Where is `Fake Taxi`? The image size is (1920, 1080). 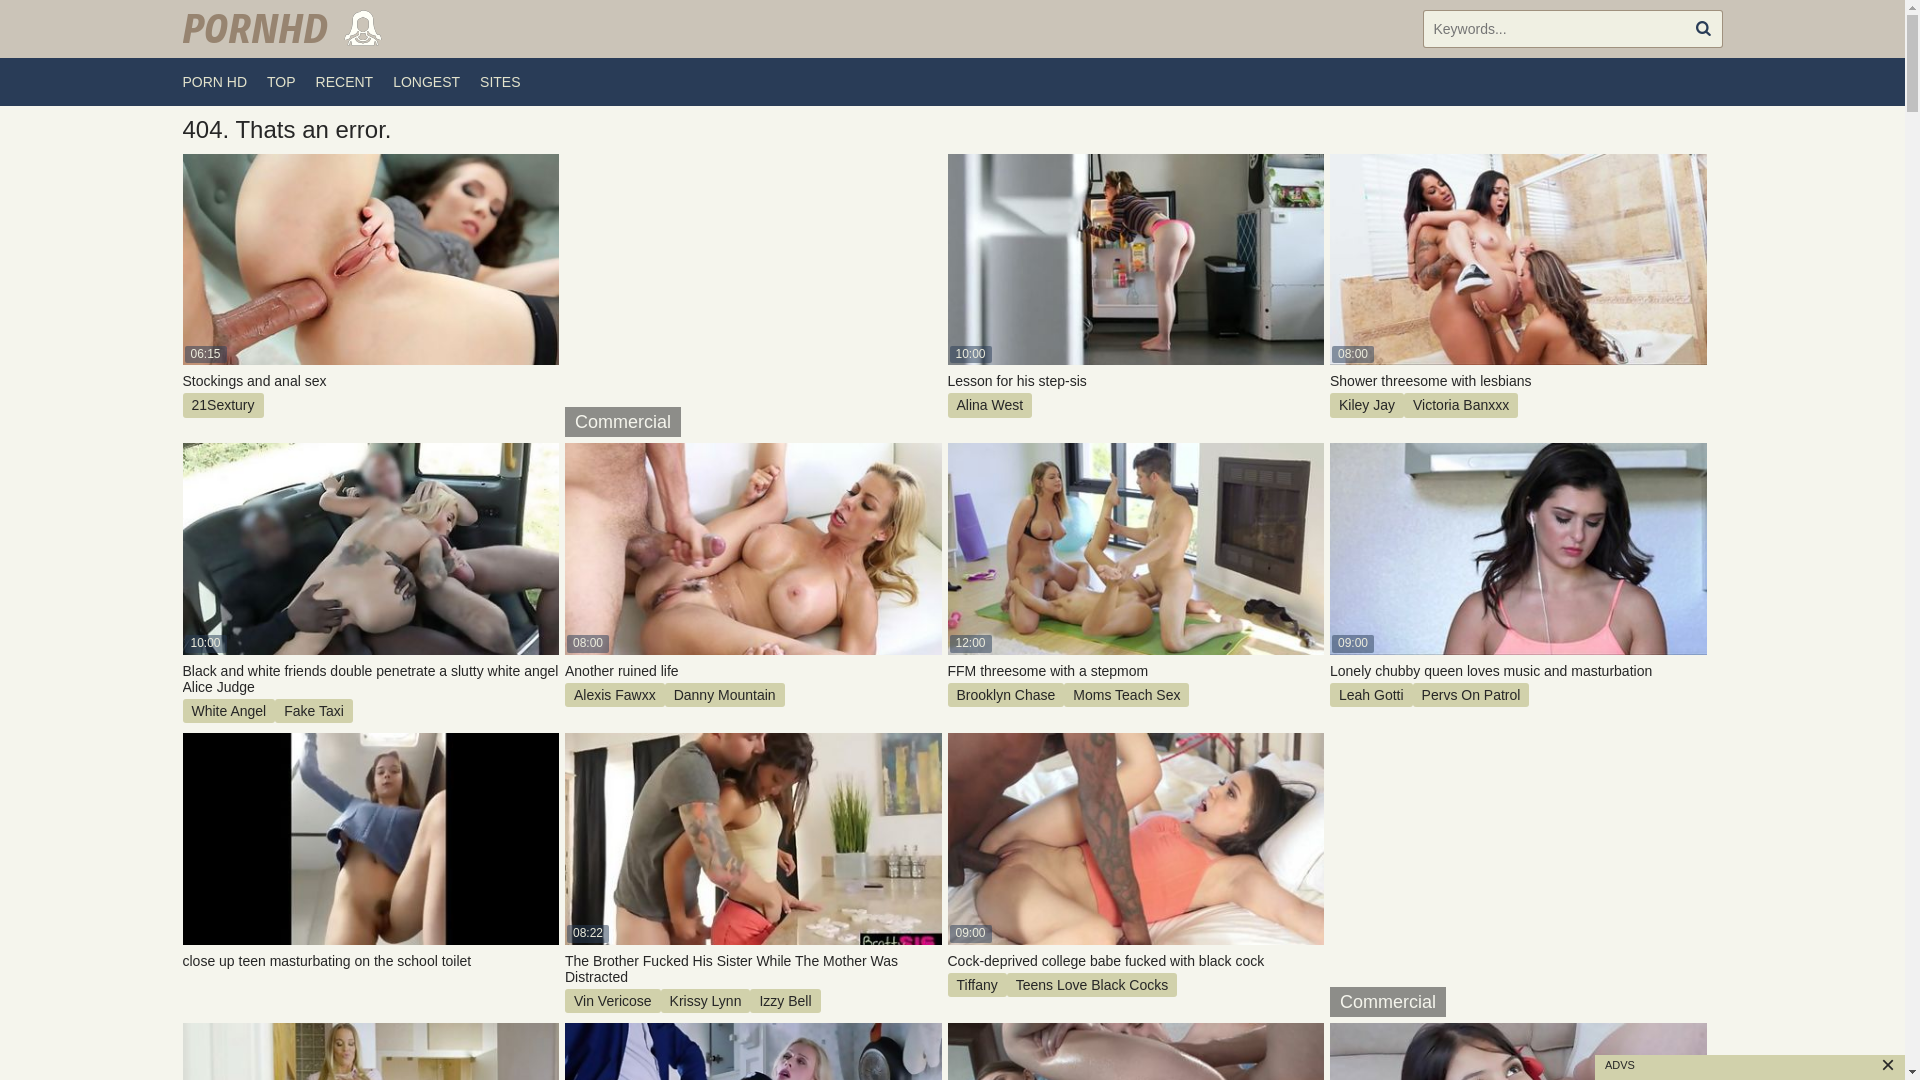
Fake Taxi is located at coordinates (314, 711).